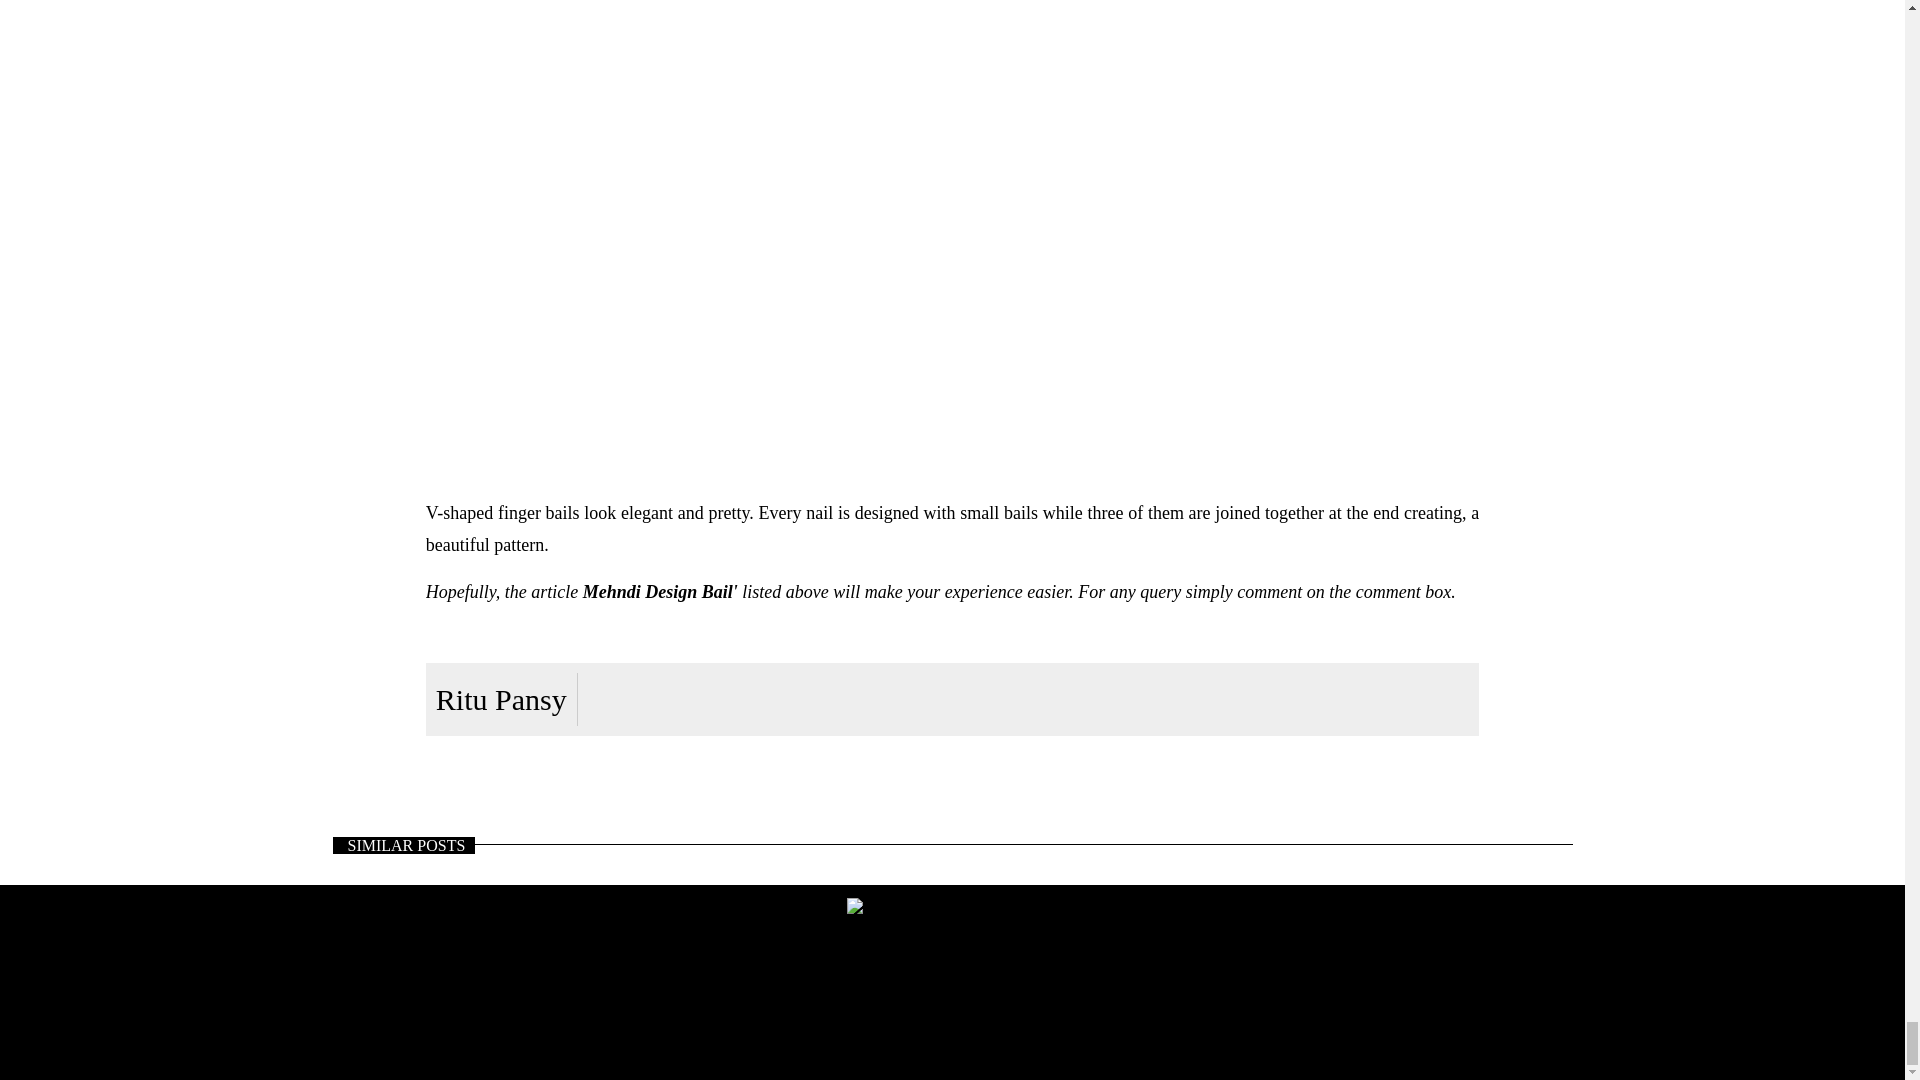 The width and height of the screenshot is (1920, 1080). I want to click on Powered by Hocalwire, so click(951, 1030).